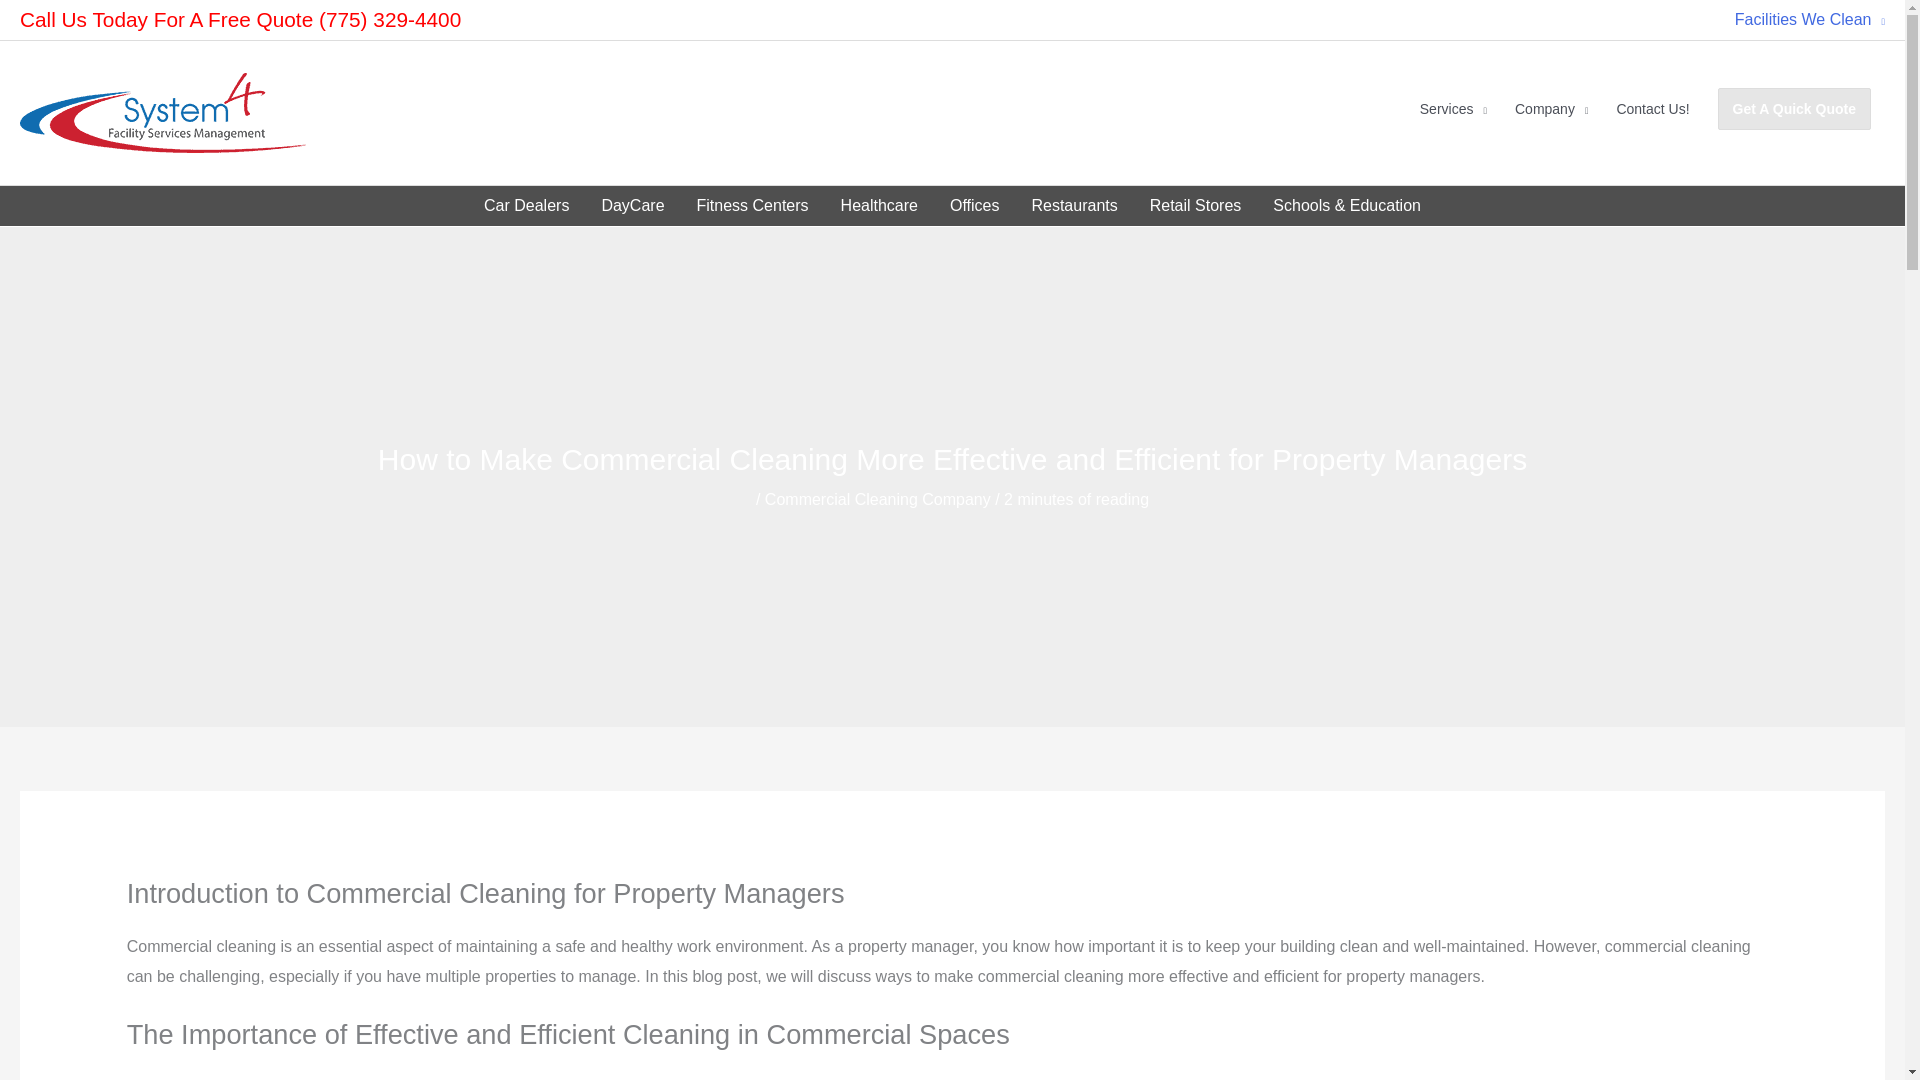 Image resolution: width=1920 pixels, height=1080 pixels. Describe the element at coordinates (1551, 109) in the screenshot. I see `Company` at that location.